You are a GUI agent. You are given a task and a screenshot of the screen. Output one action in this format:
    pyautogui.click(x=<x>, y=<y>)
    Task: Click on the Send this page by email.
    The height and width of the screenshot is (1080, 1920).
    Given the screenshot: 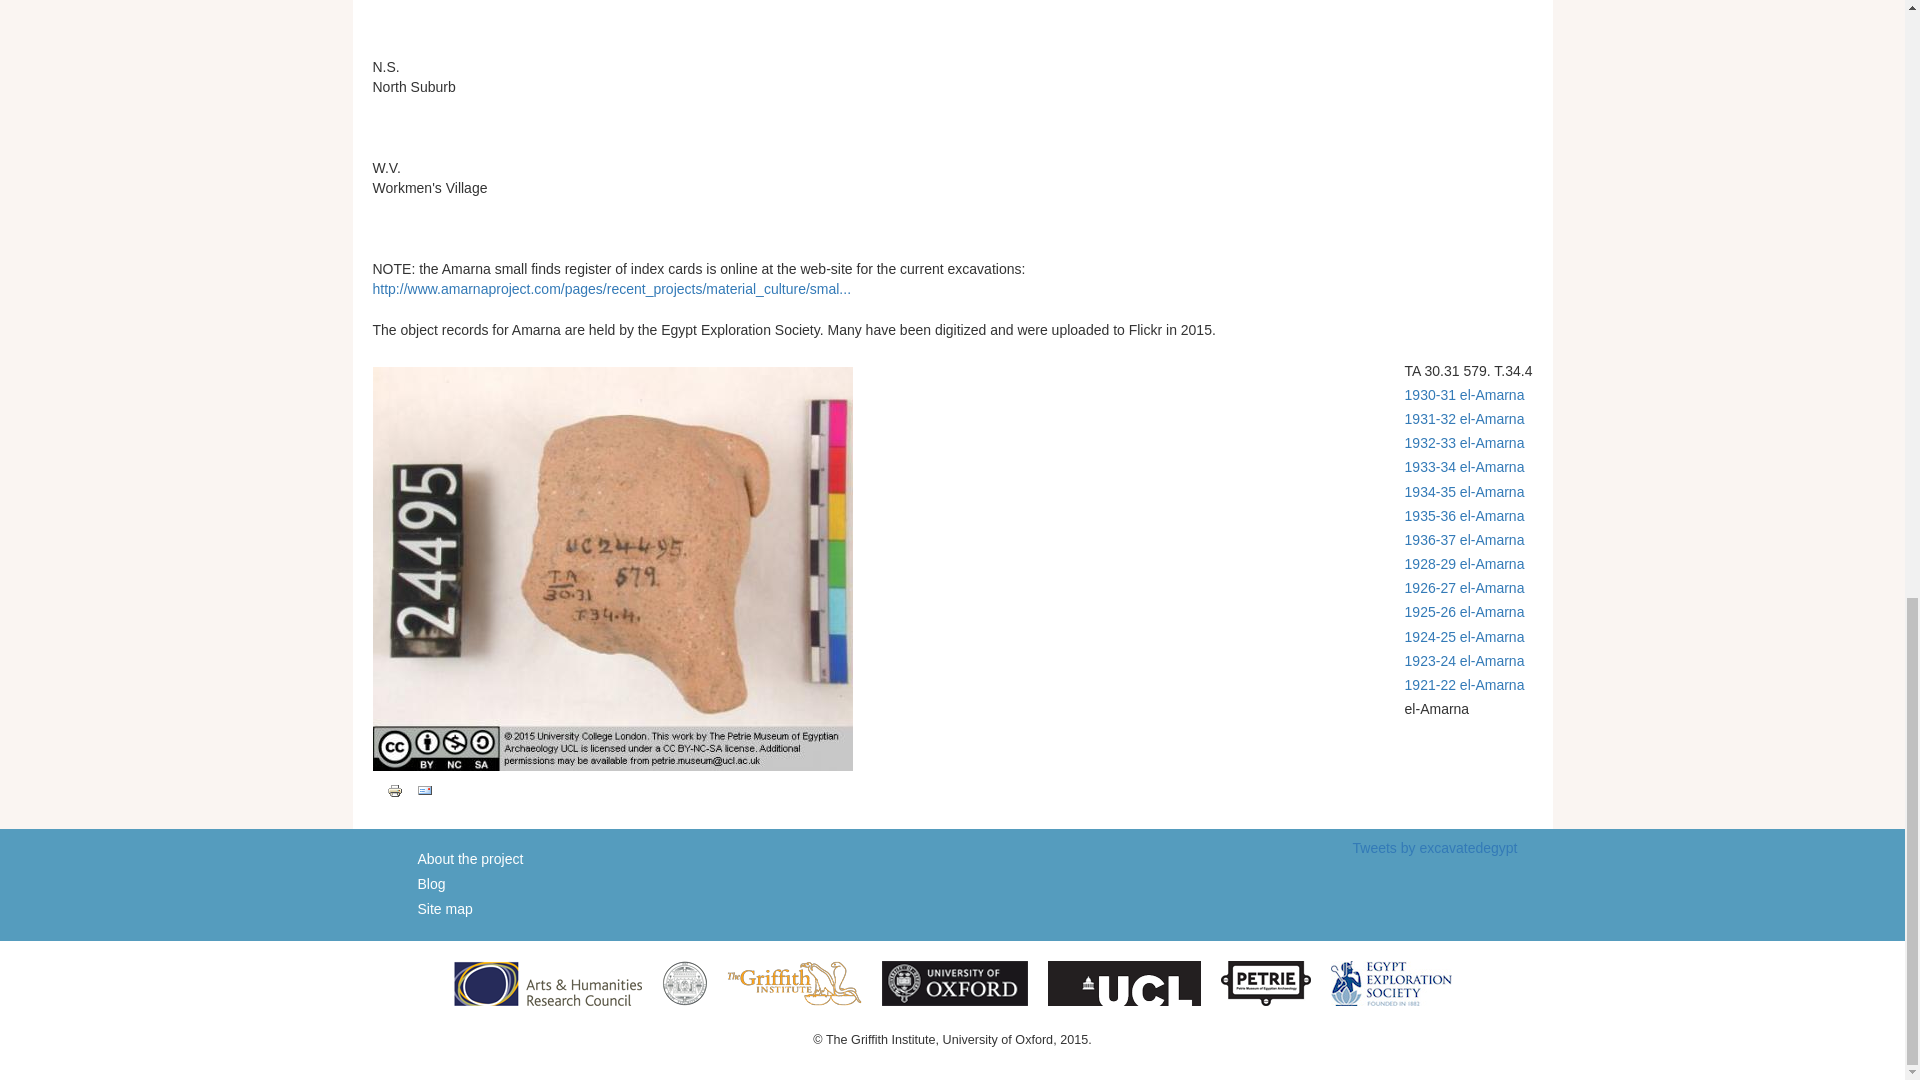 What is the action you would take?
    pyautogui.click(x=424, y=790)
    